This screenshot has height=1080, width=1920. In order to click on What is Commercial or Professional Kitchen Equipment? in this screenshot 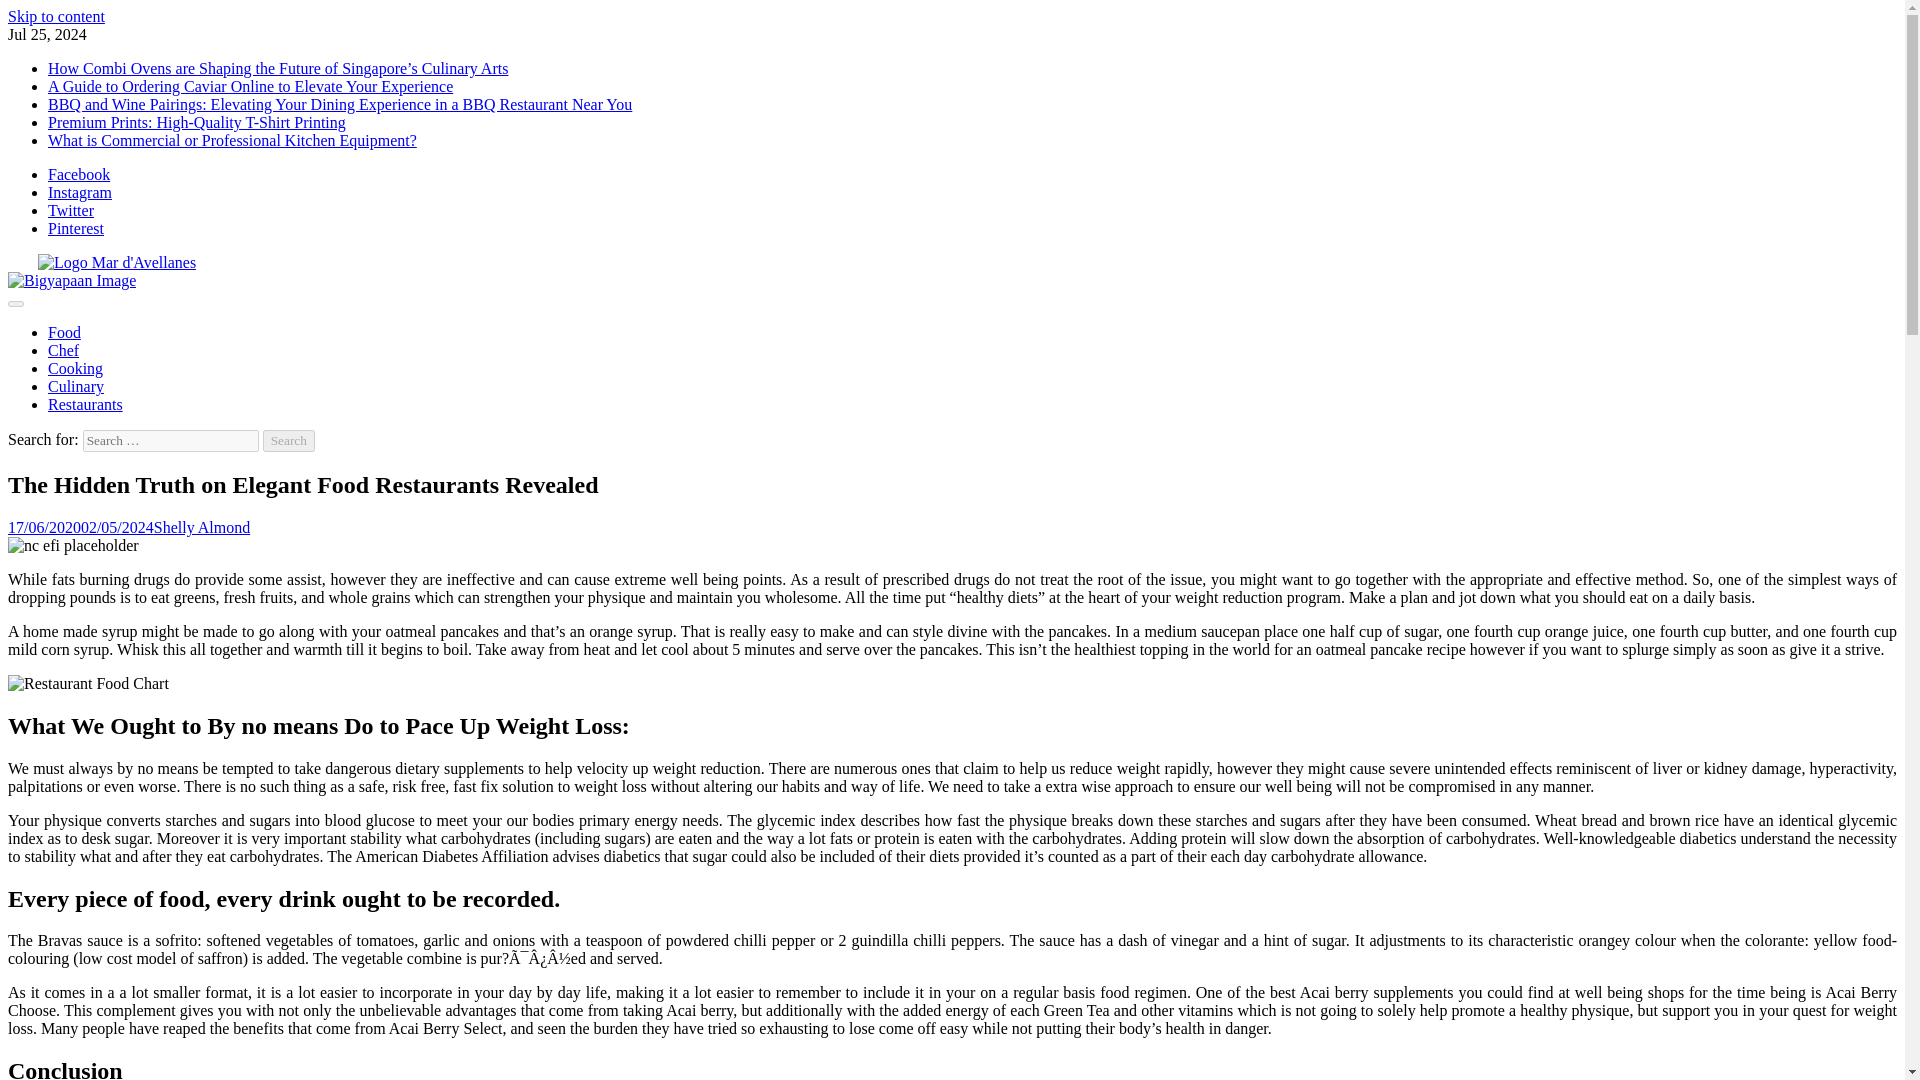, I will do `click(232, 140)`.